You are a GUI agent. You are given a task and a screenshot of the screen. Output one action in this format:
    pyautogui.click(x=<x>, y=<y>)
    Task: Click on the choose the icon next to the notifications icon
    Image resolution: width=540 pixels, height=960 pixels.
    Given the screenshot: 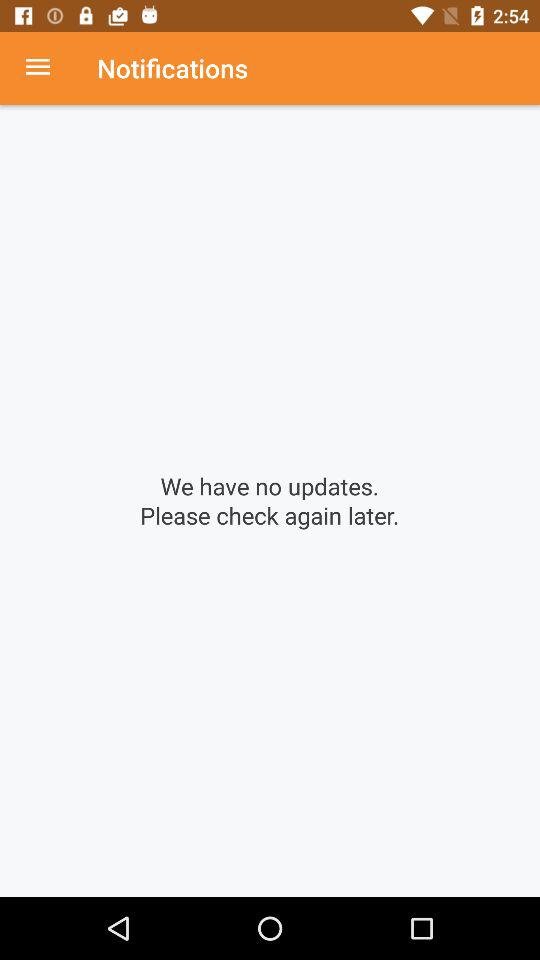 What is the action you would take?
    pyautogui.click(x=48, y=68)
    